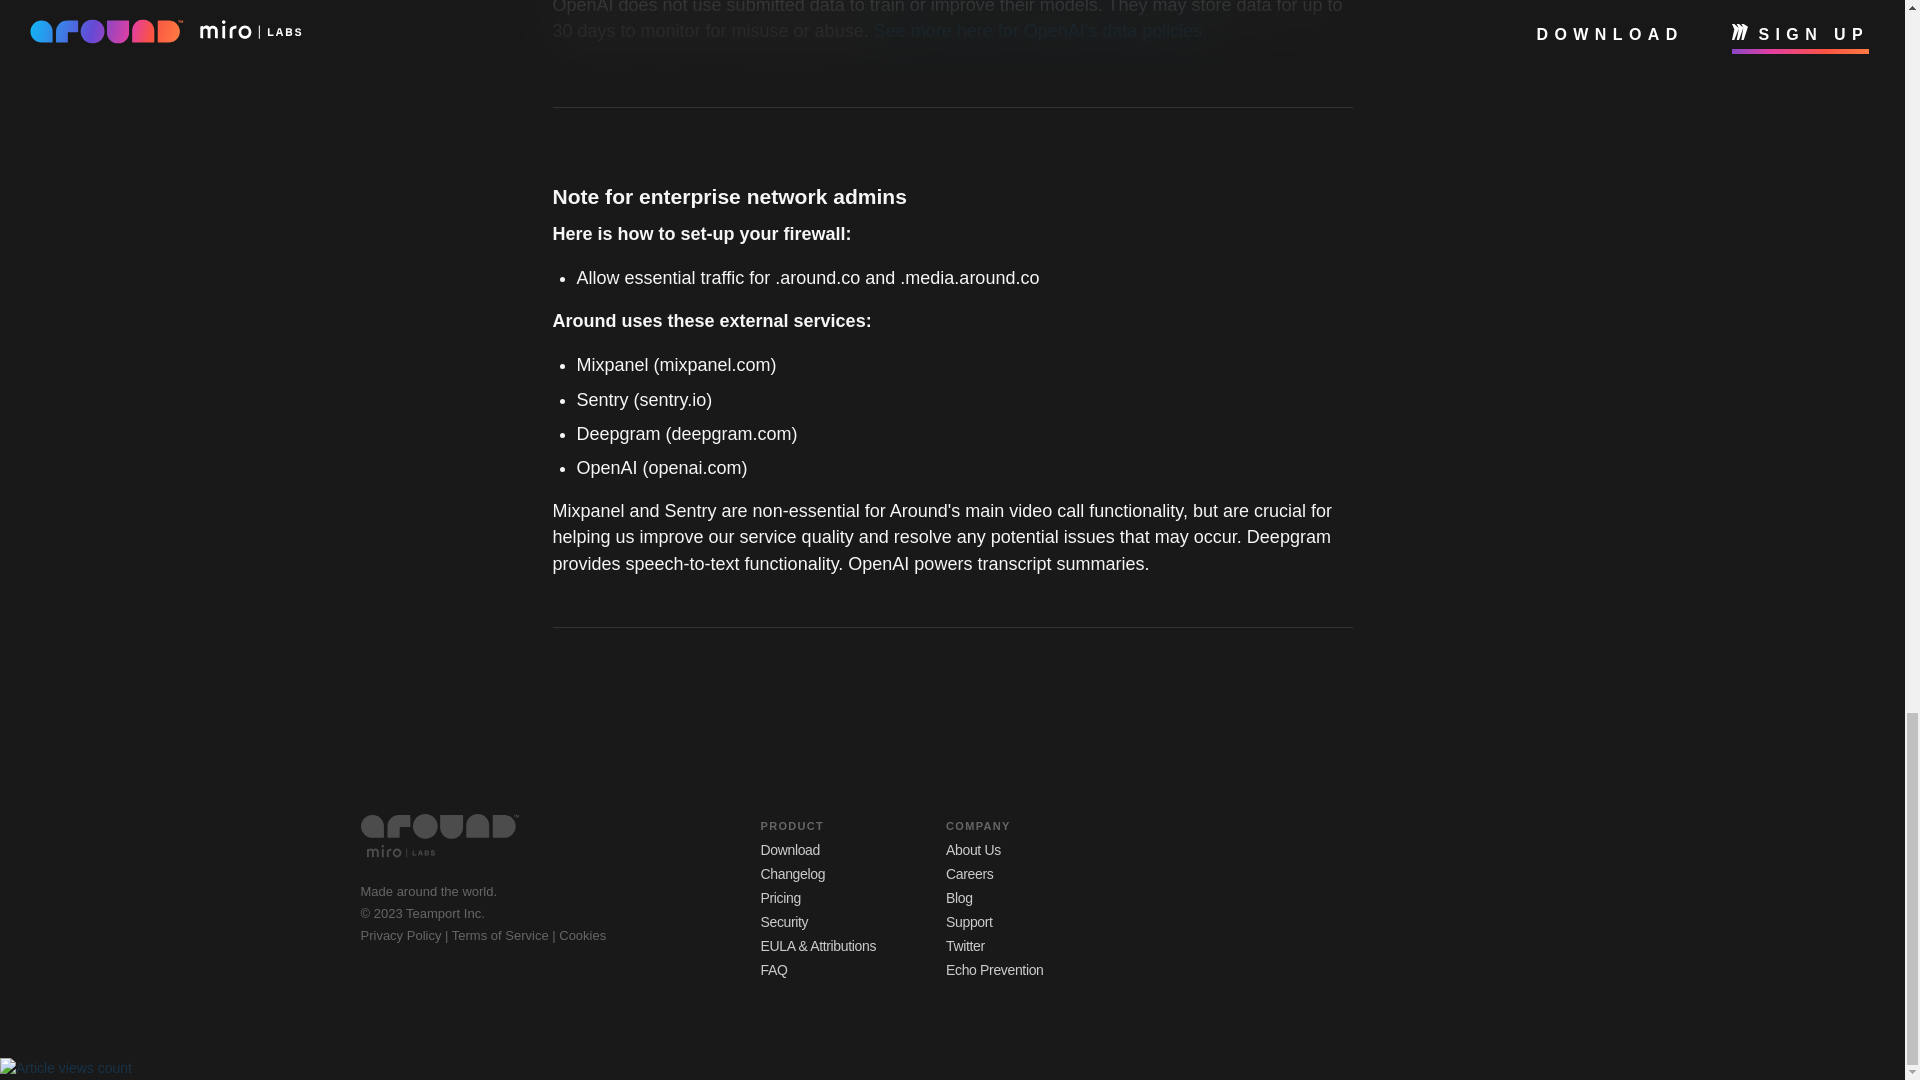 Image resolution: width=1920 pixels, height=1080 pixels. Describe the element at coordinates (969, 874) in the screenshot. I see `Careers` at that location.